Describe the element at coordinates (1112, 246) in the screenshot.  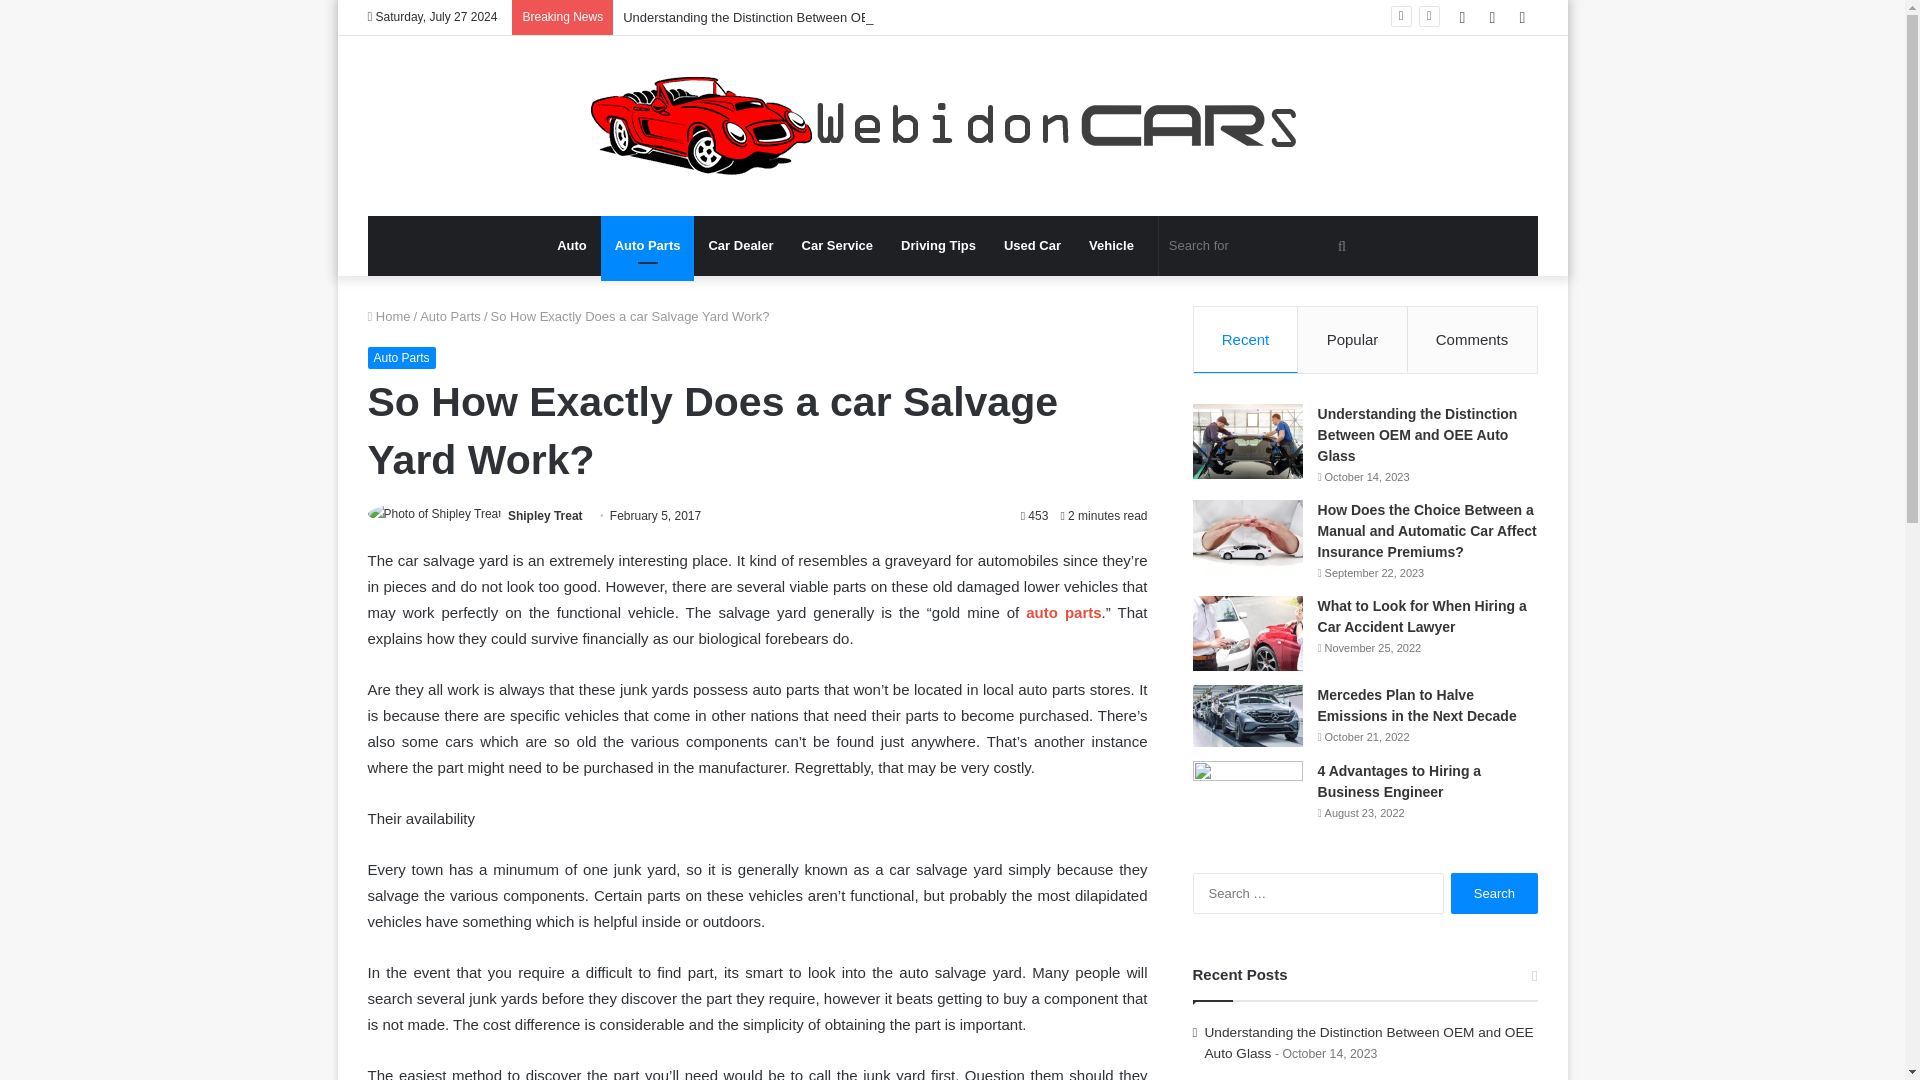
I see `Vehicle` at that location.